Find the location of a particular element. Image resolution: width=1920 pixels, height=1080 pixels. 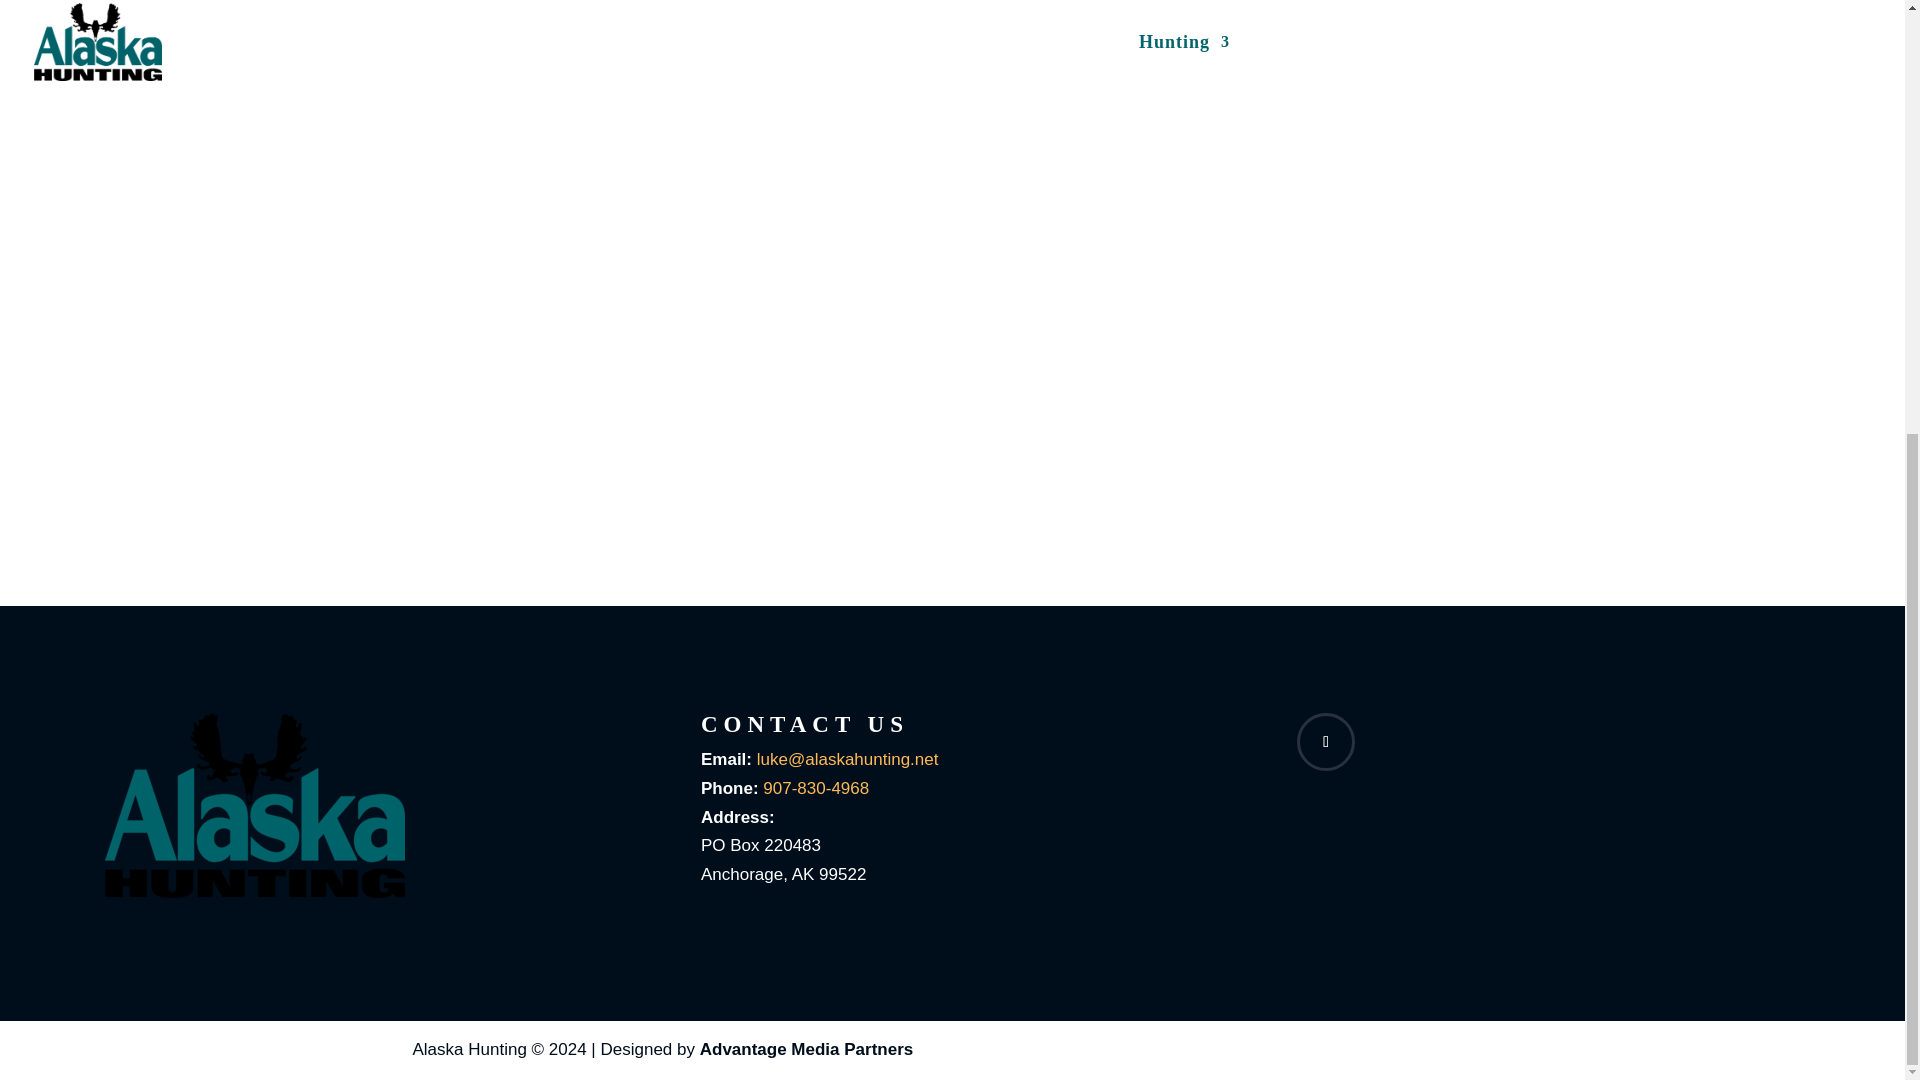

Advantage Media Partners is located at coordinates (806, 1050).